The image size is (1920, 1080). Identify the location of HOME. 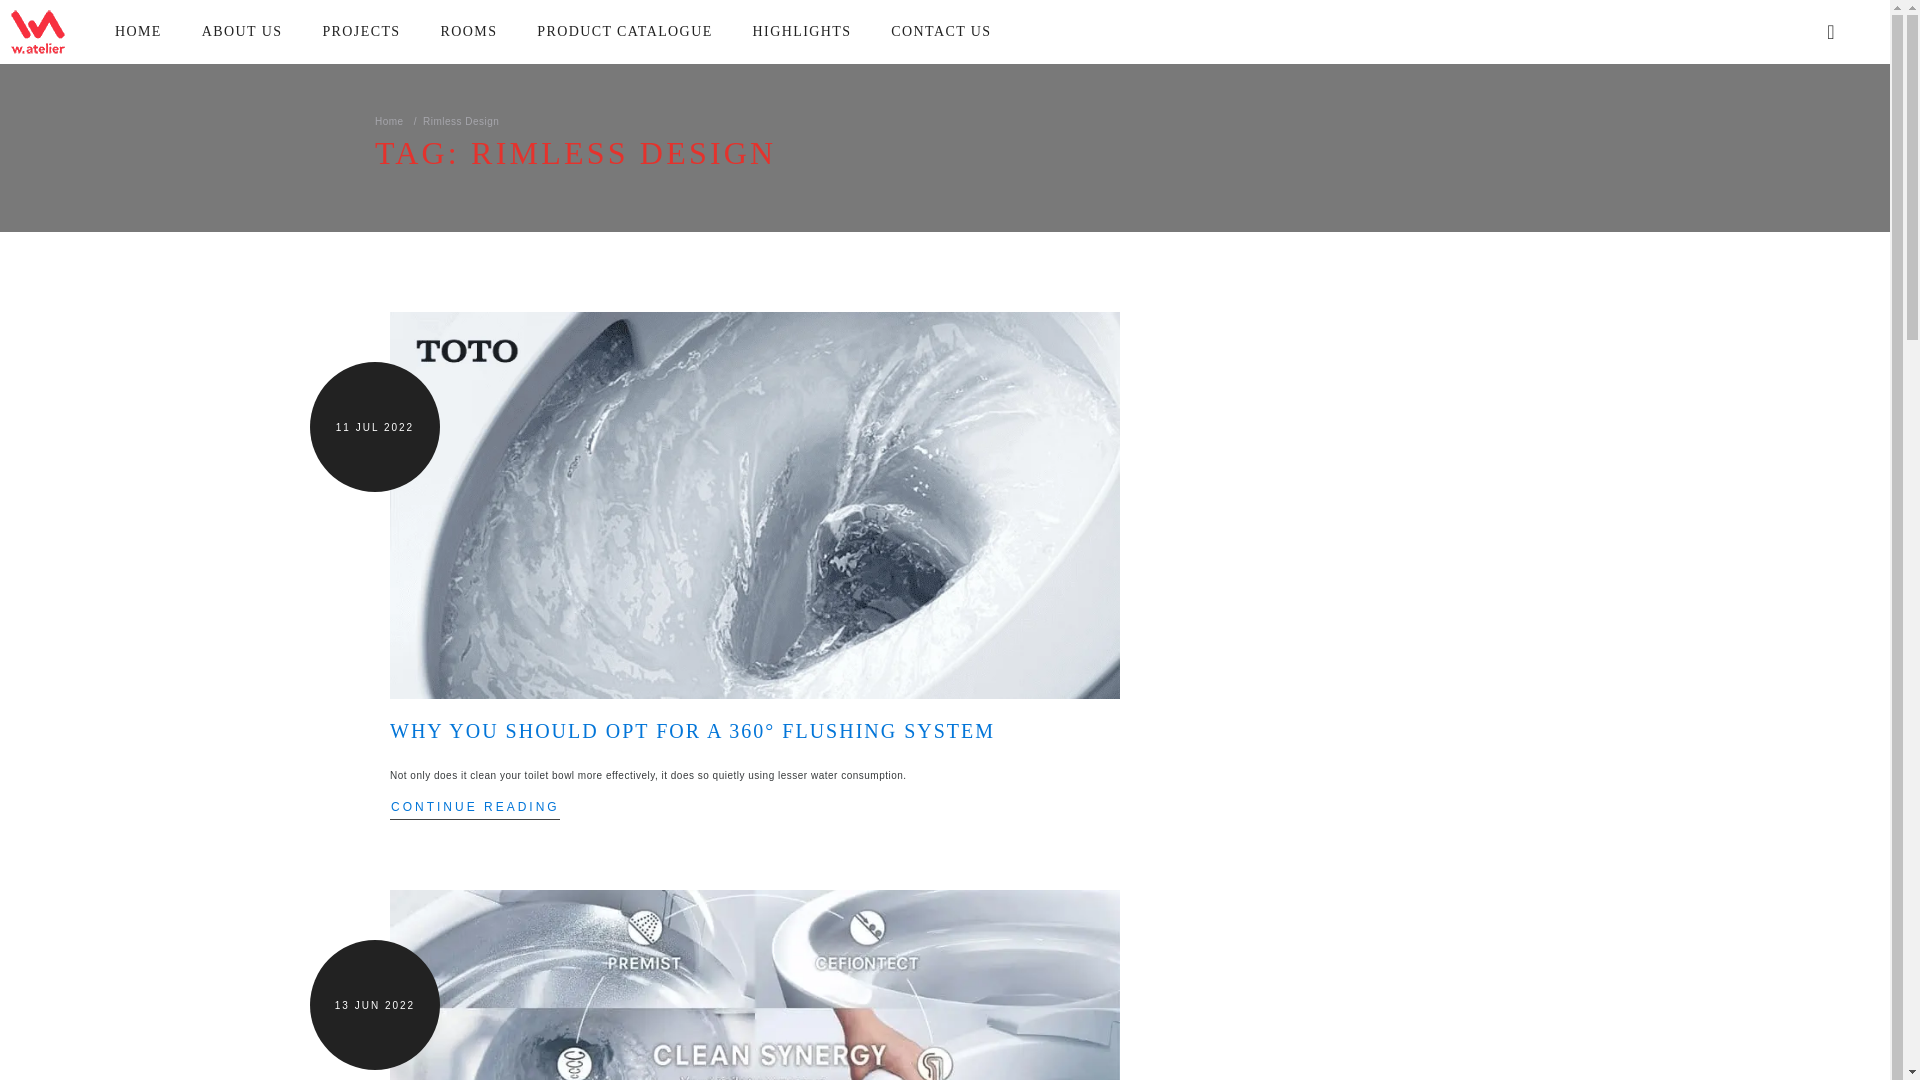
(138, 30).